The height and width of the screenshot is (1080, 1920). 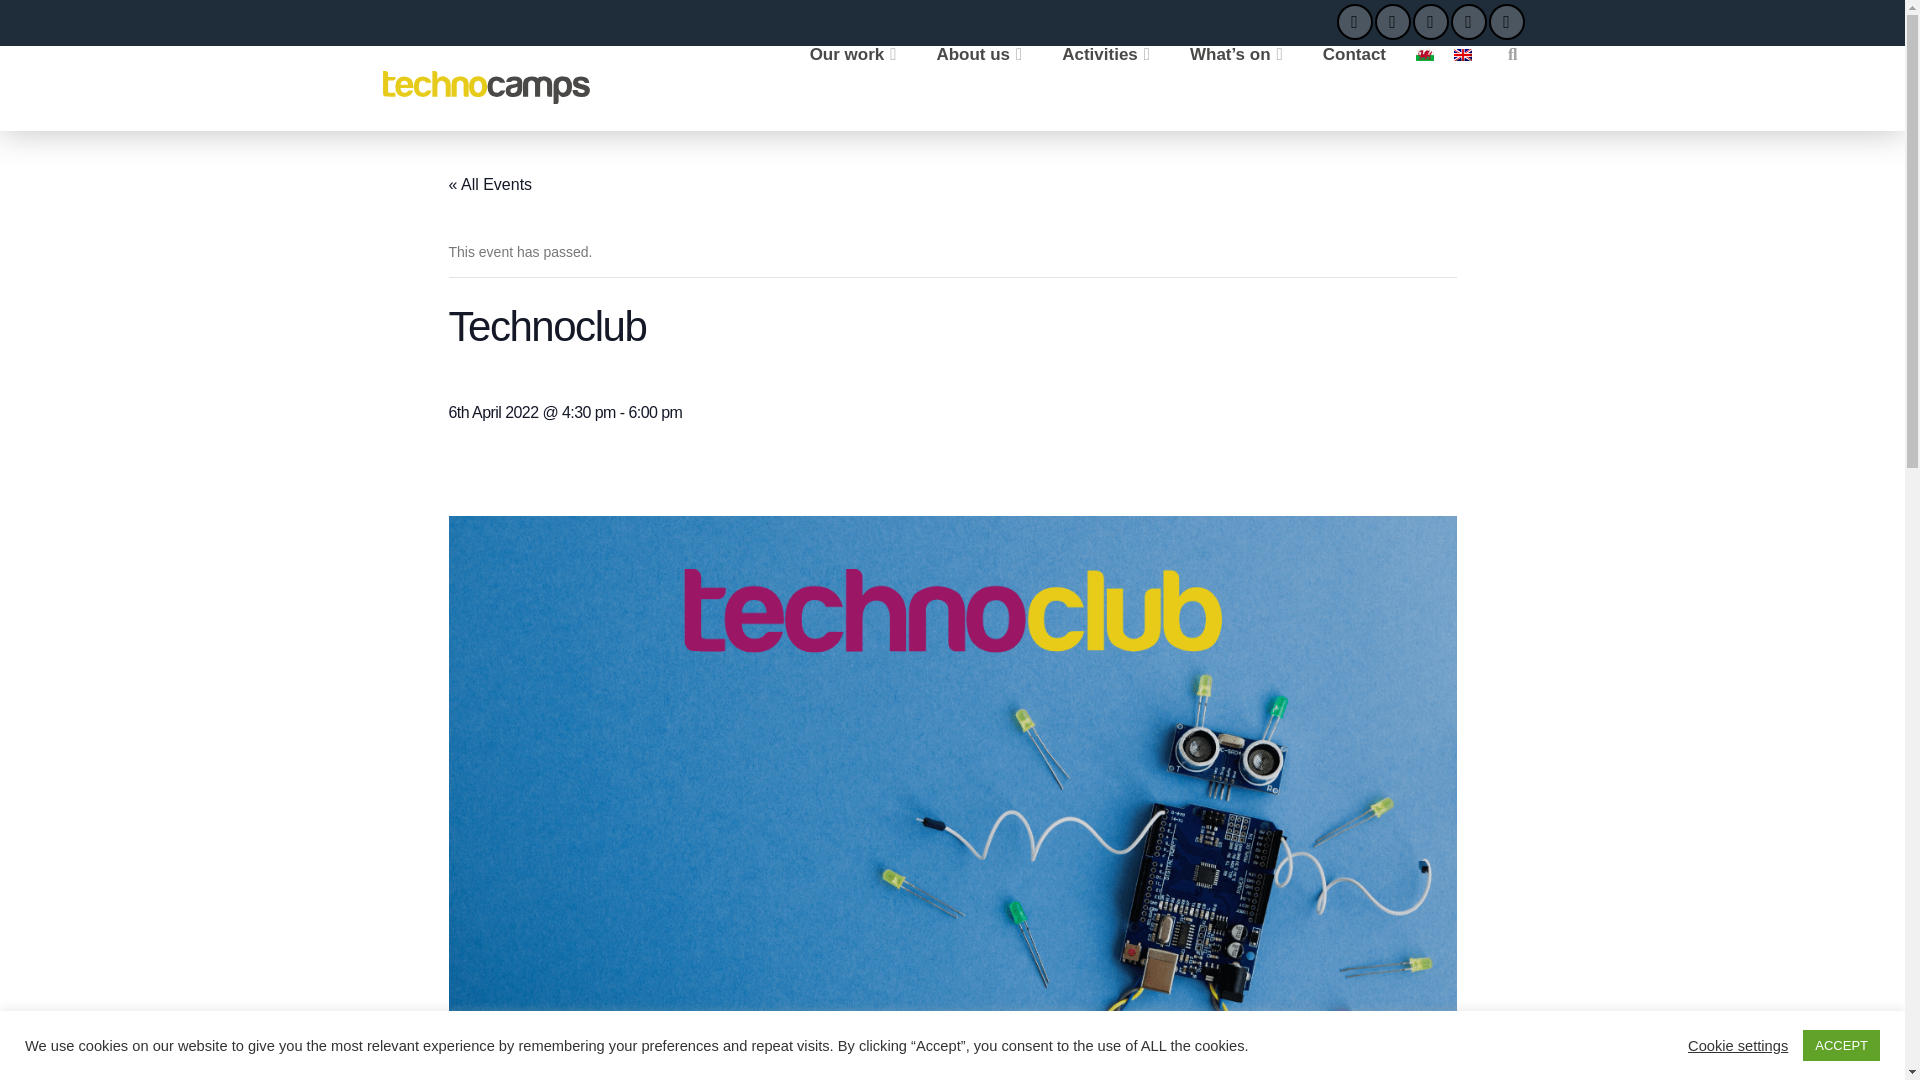 I want to click on Activities, so click(x=1106, y=88).